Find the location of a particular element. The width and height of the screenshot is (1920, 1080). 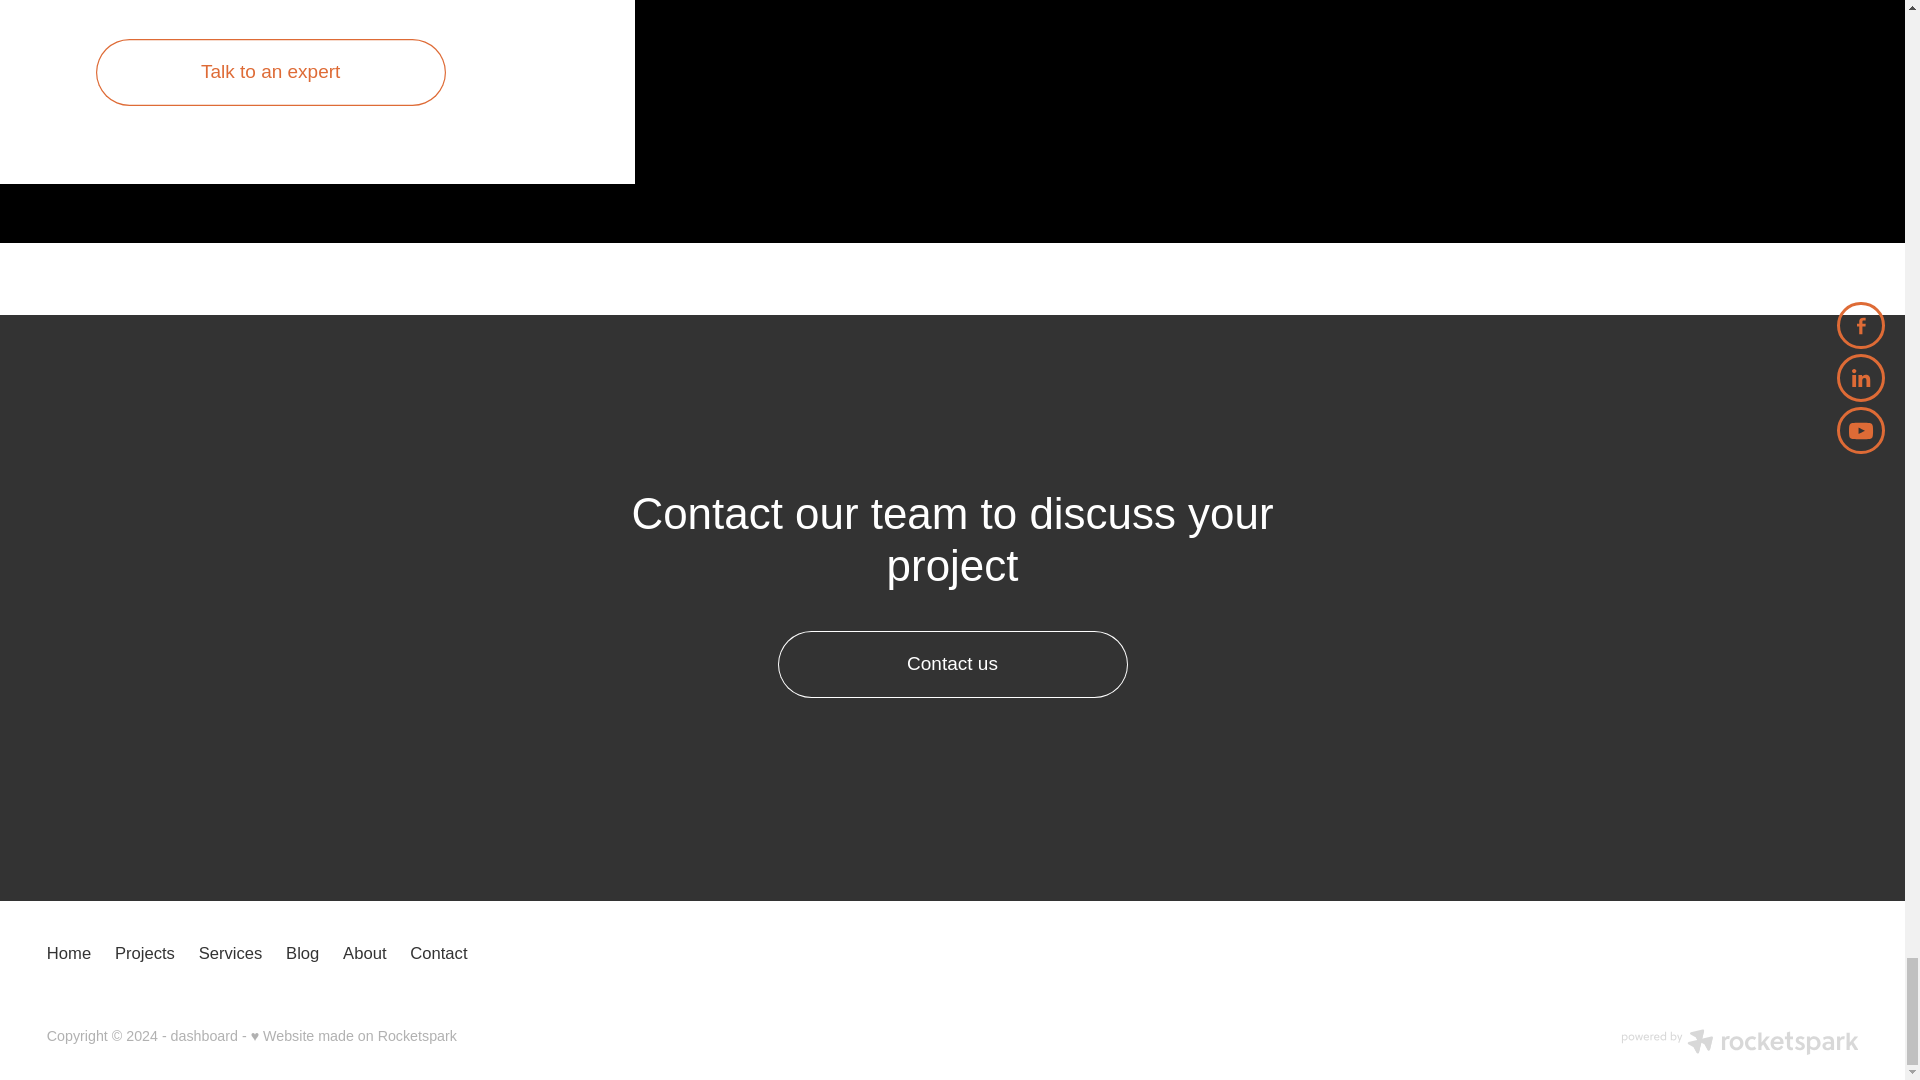

Contact us is located at coordinates (952, 664).